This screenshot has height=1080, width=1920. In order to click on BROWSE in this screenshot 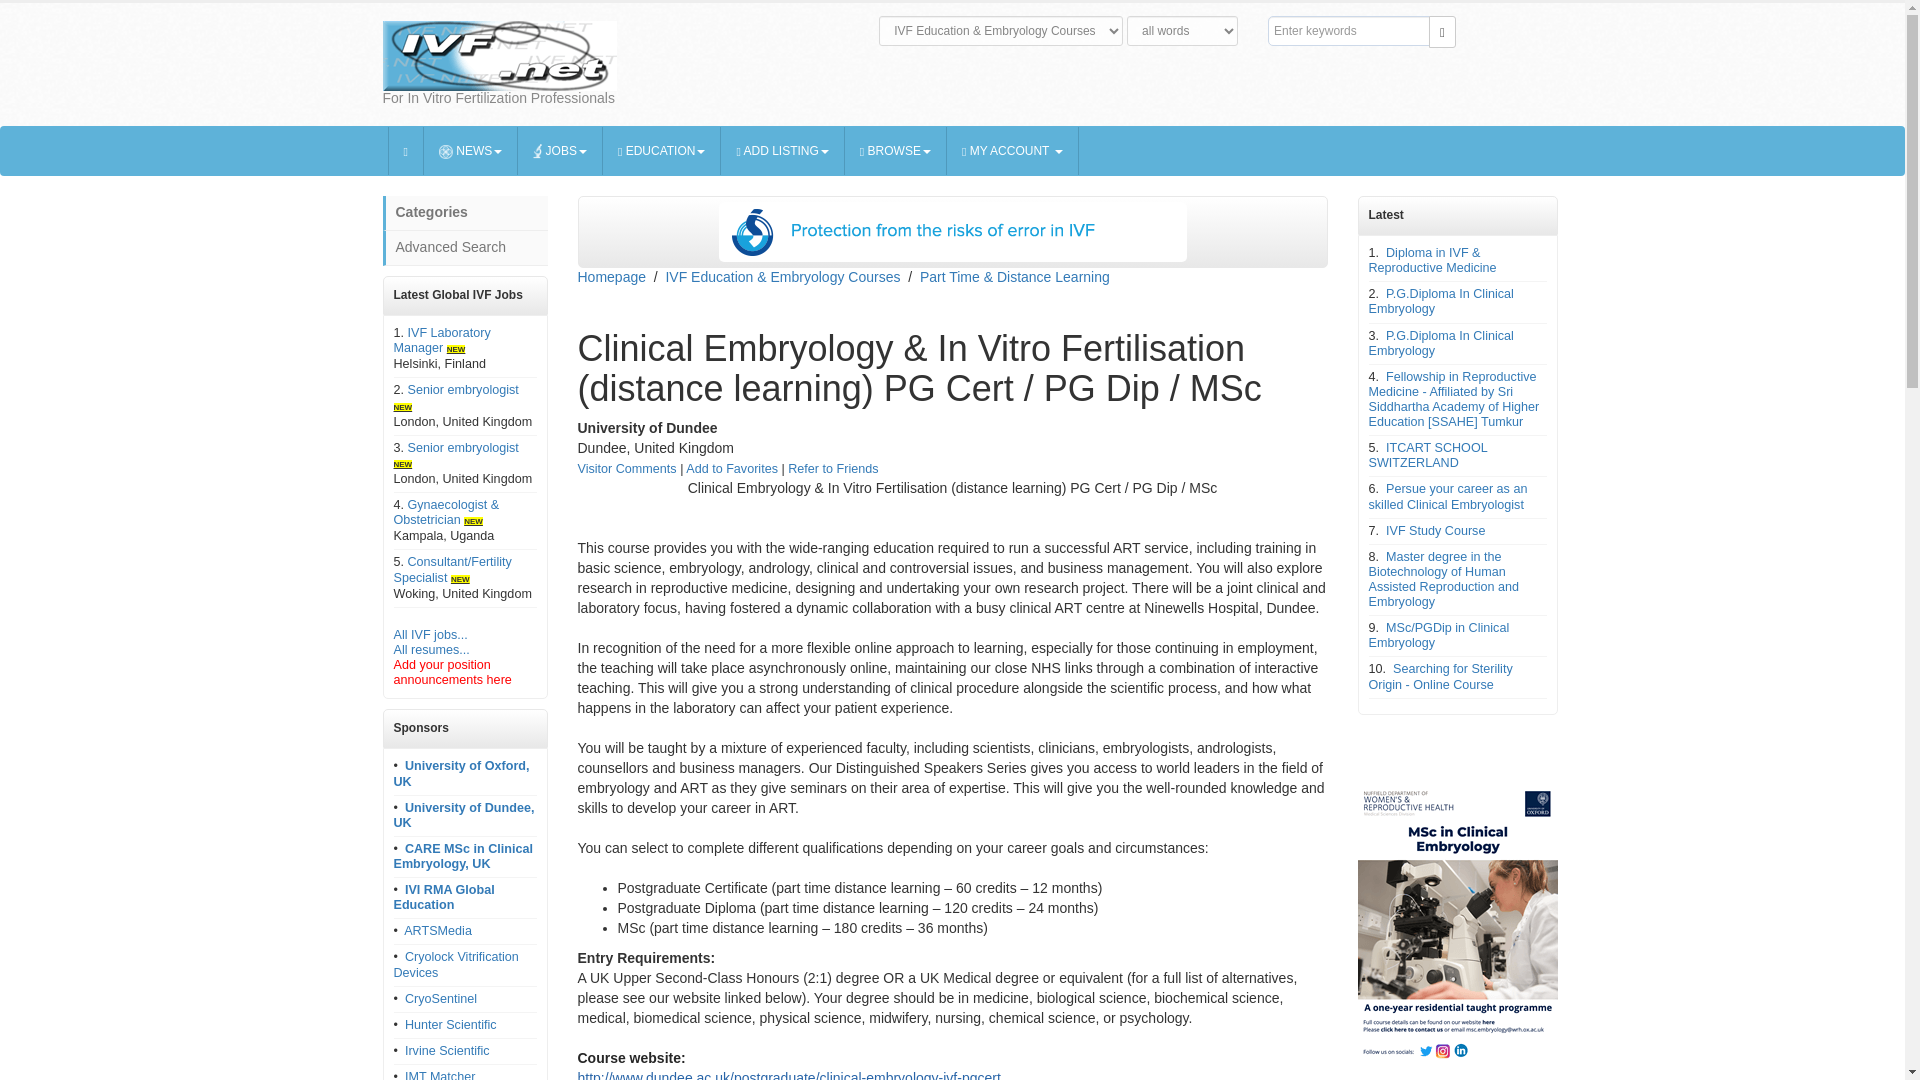, I will do `click(895, 150)`.